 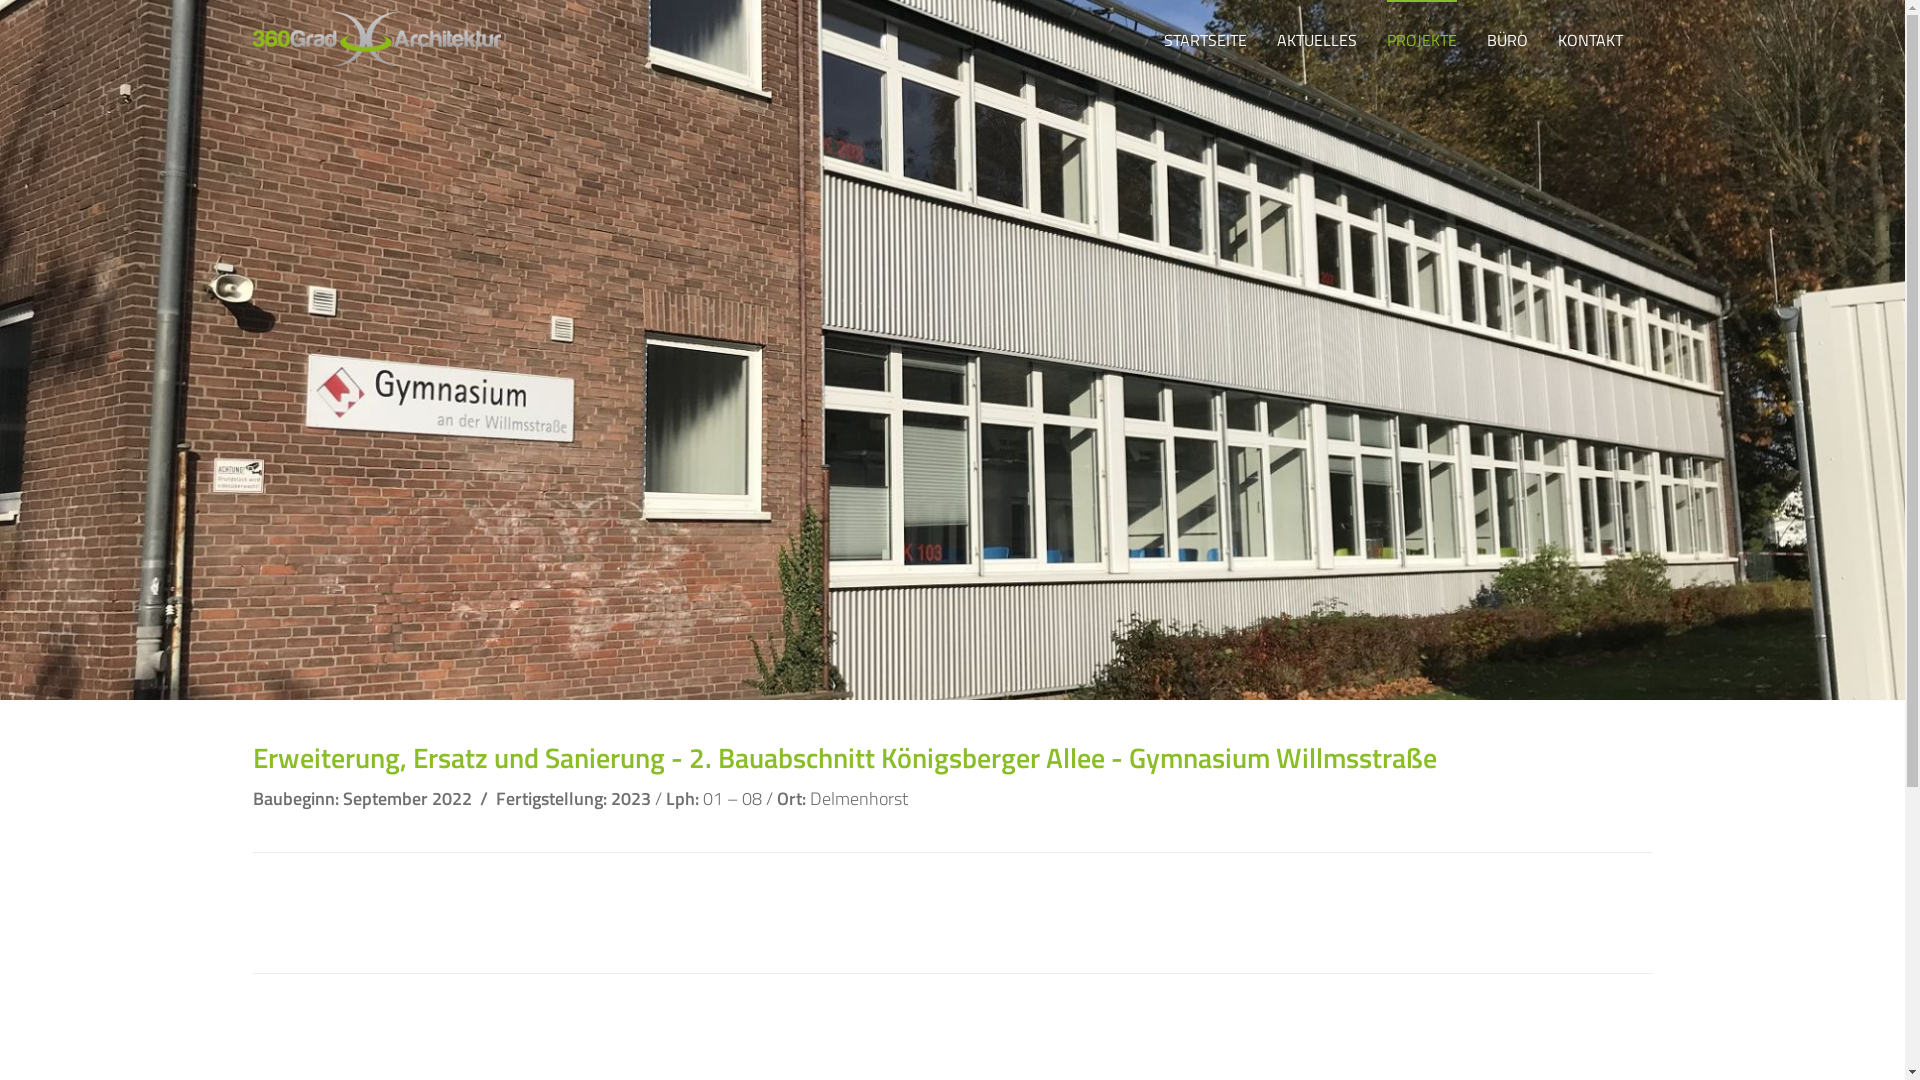 What do you see at coordinates (1316, 40) in the screenshot?
I see `AKTUELLES` at bounding box center [1316, 40].